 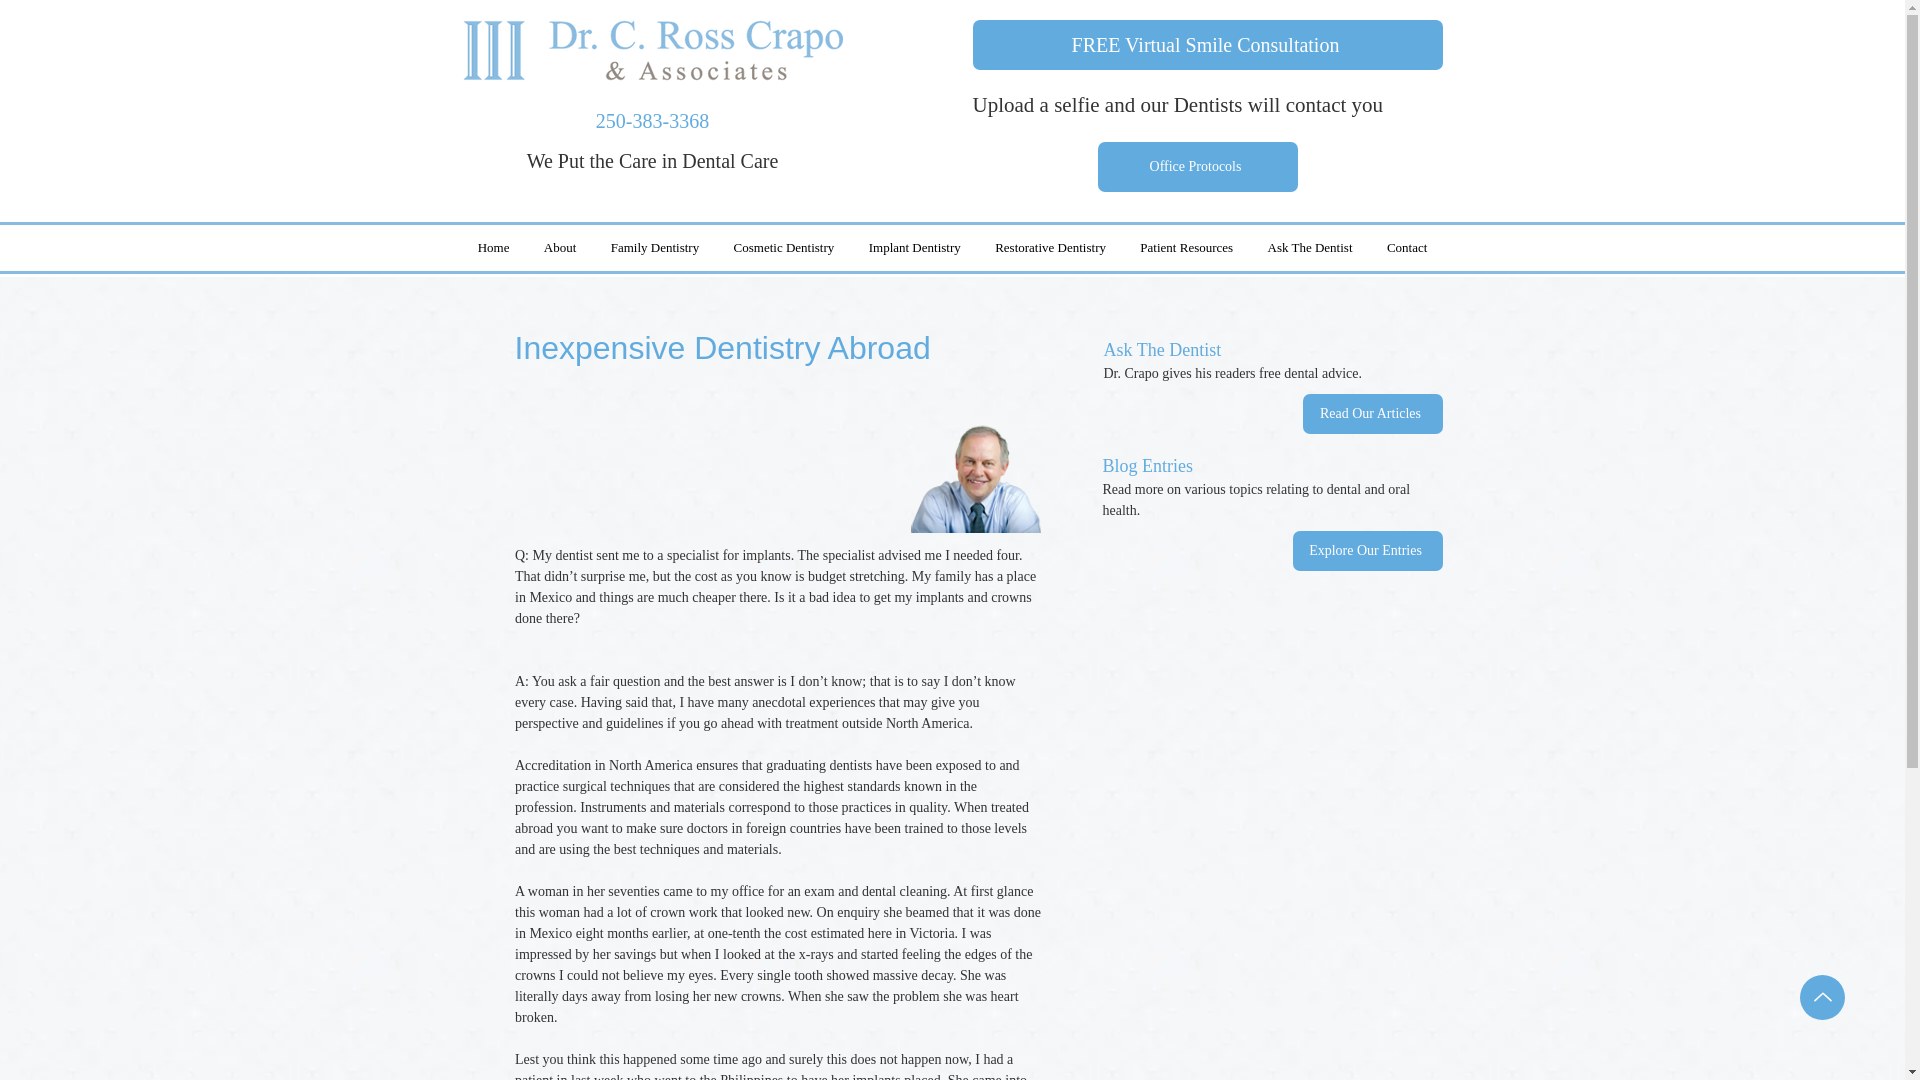 I want to click on Patient Resources, so click(x=1186, y=248).